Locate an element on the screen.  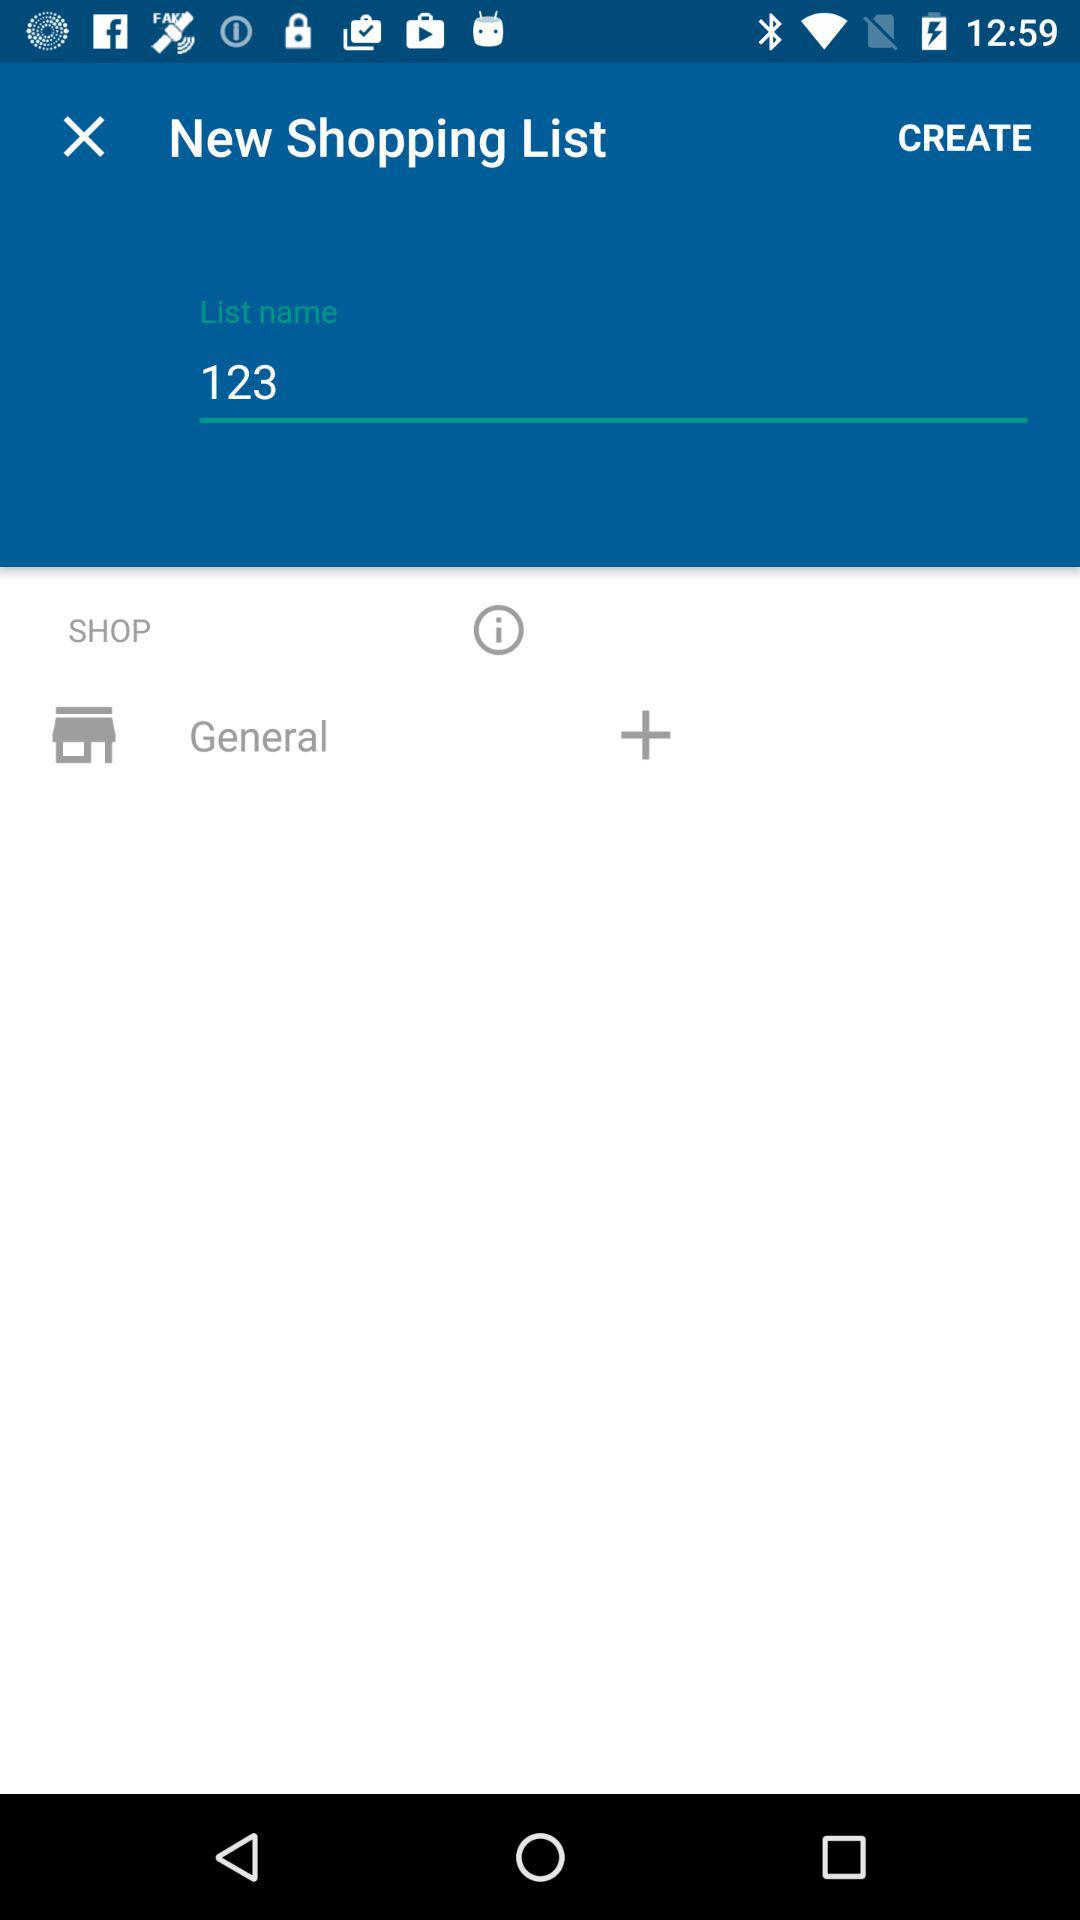
give more information is located at coordinates (498, 630).